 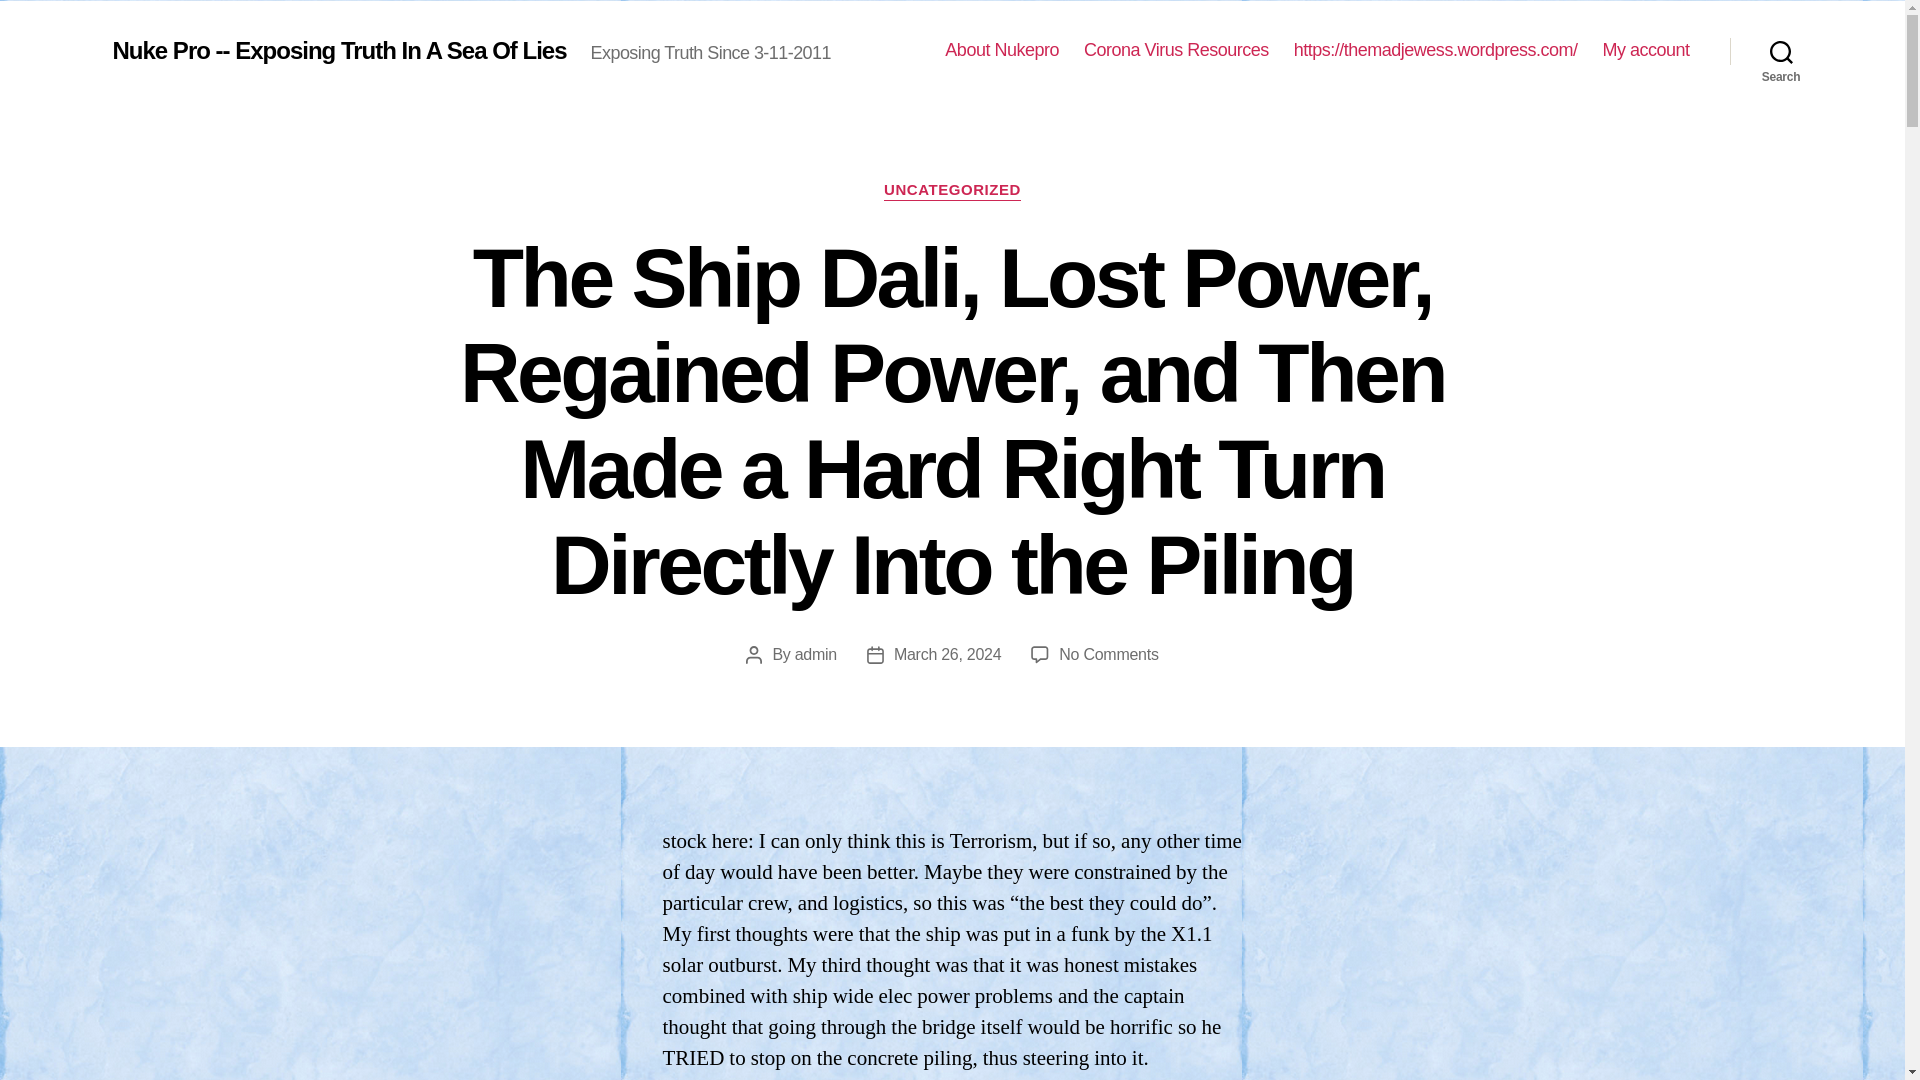 I want to click on UNCATEGORIZED, so click(x=952, y=190).